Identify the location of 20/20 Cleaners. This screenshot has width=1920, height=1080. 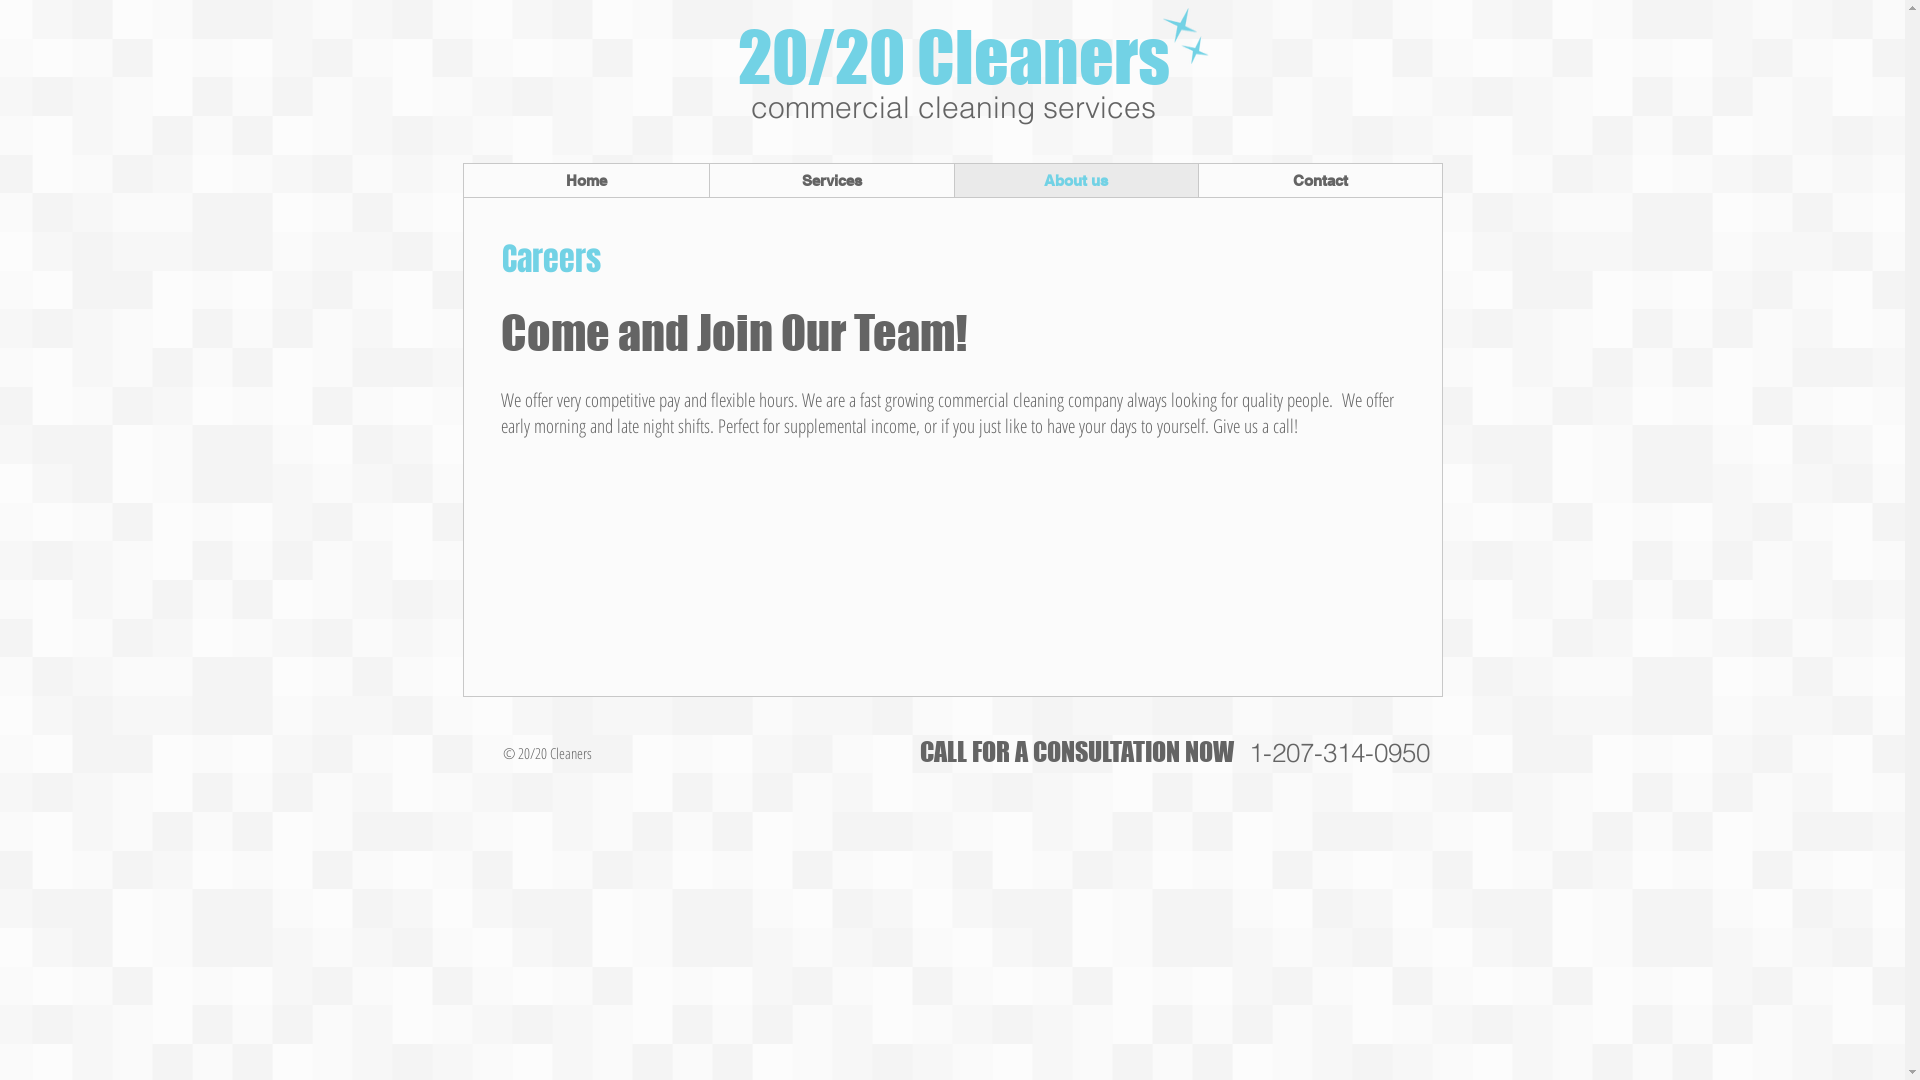
(954, 56).